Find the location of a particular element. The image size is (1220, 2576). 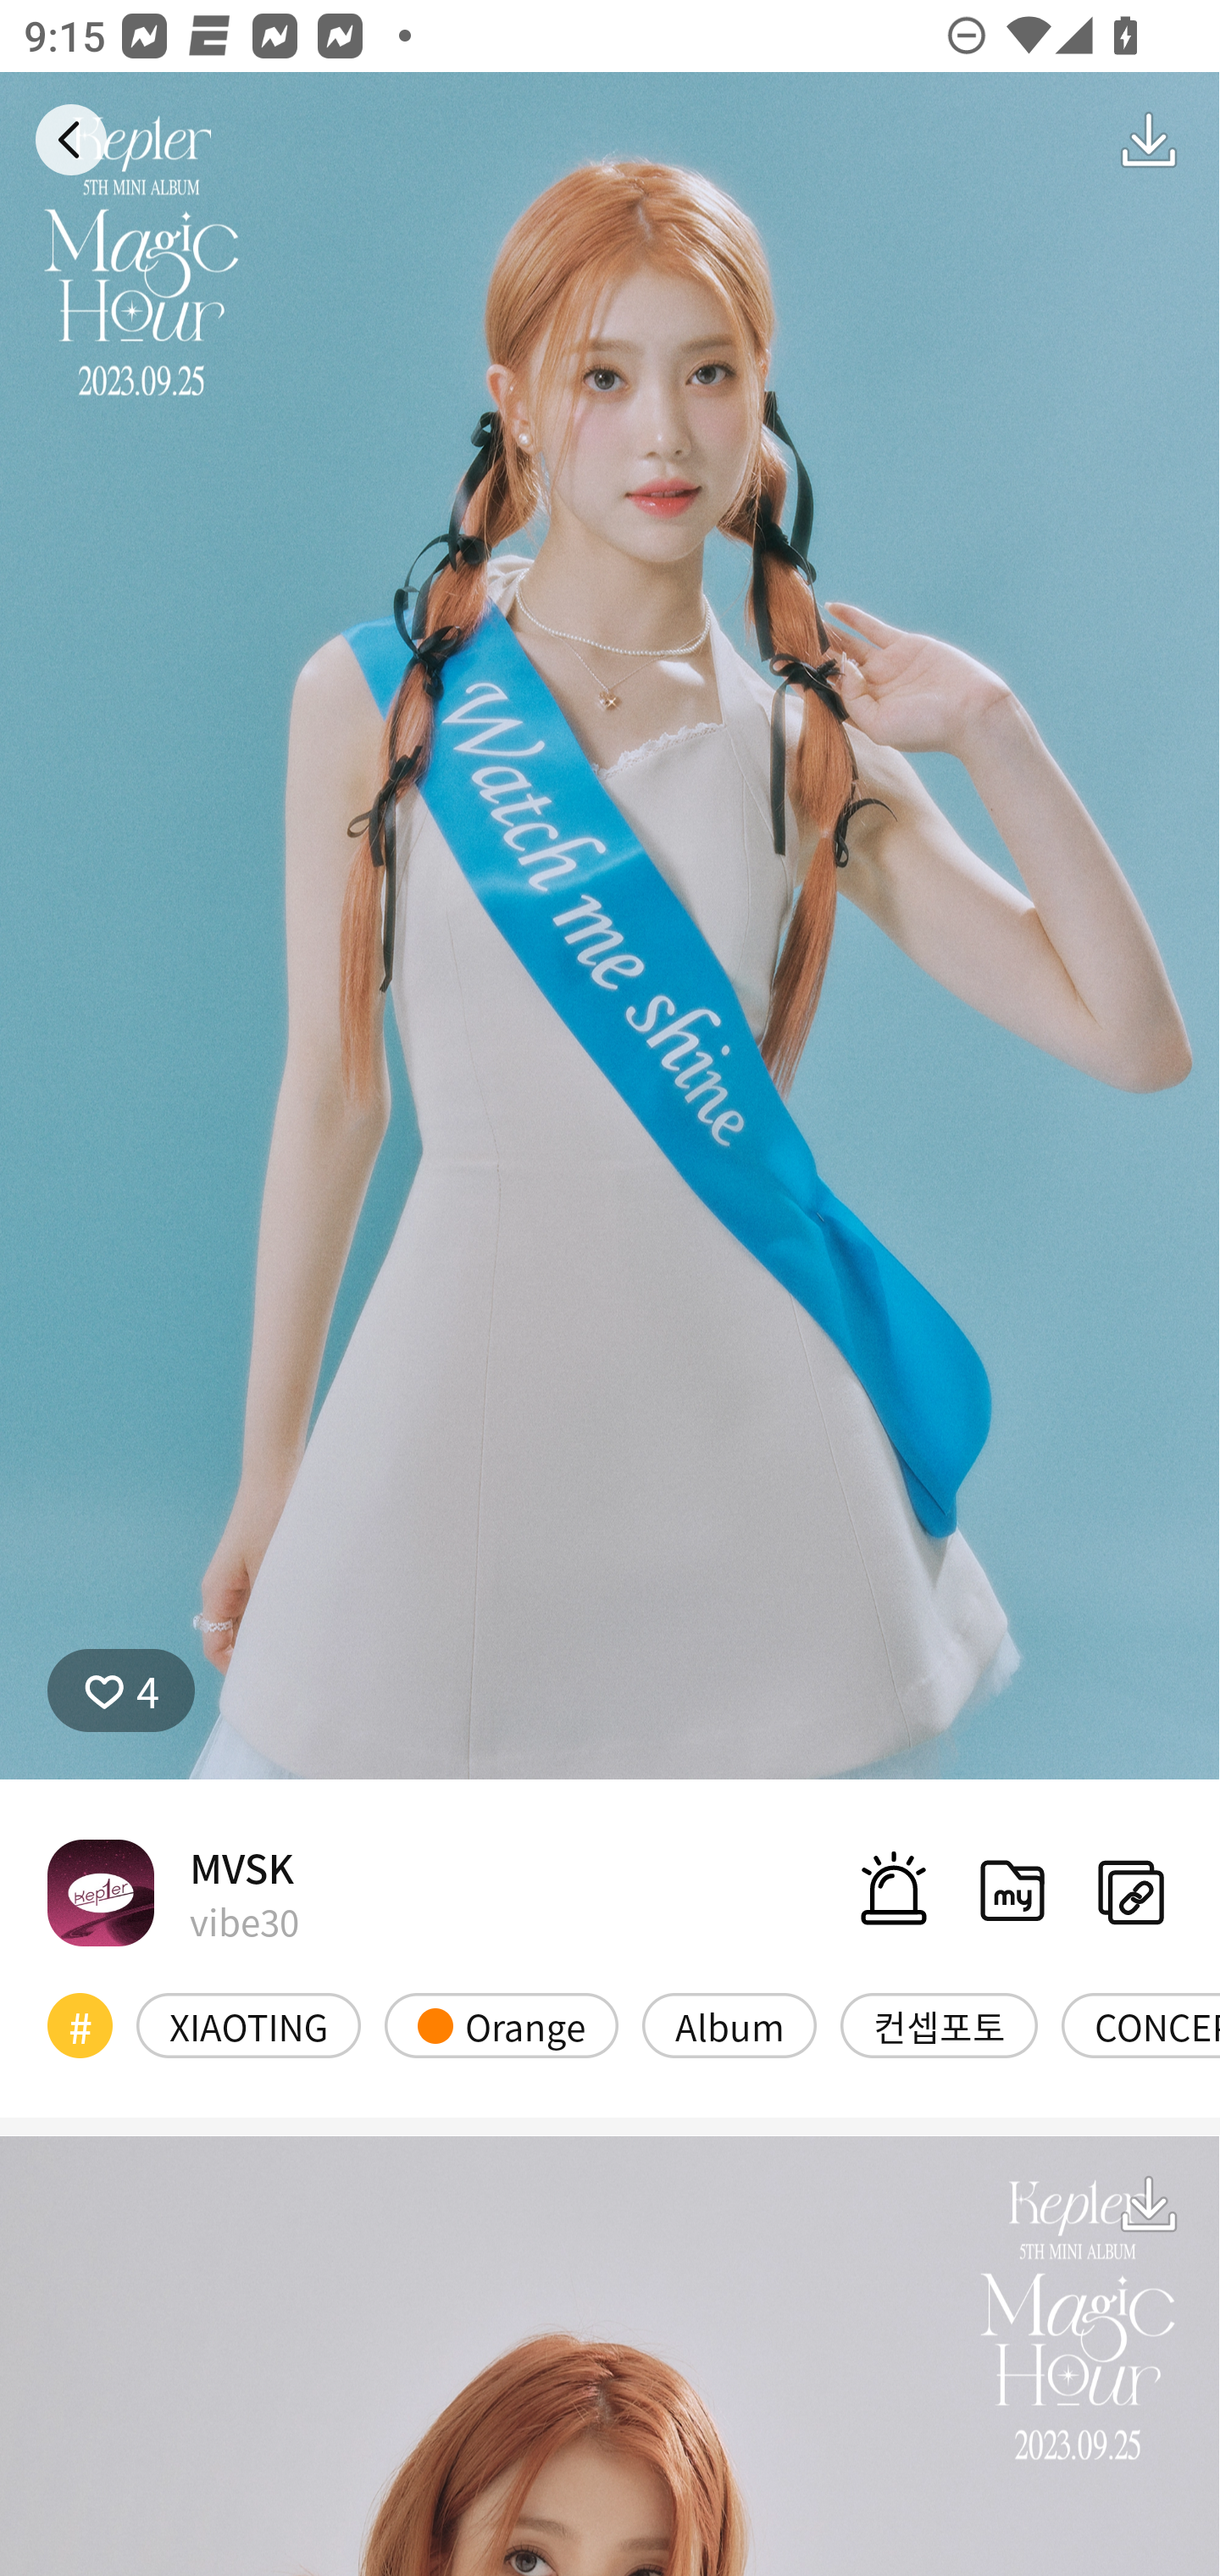

MVSK vibe30 is located at coordinates (173, 1891).